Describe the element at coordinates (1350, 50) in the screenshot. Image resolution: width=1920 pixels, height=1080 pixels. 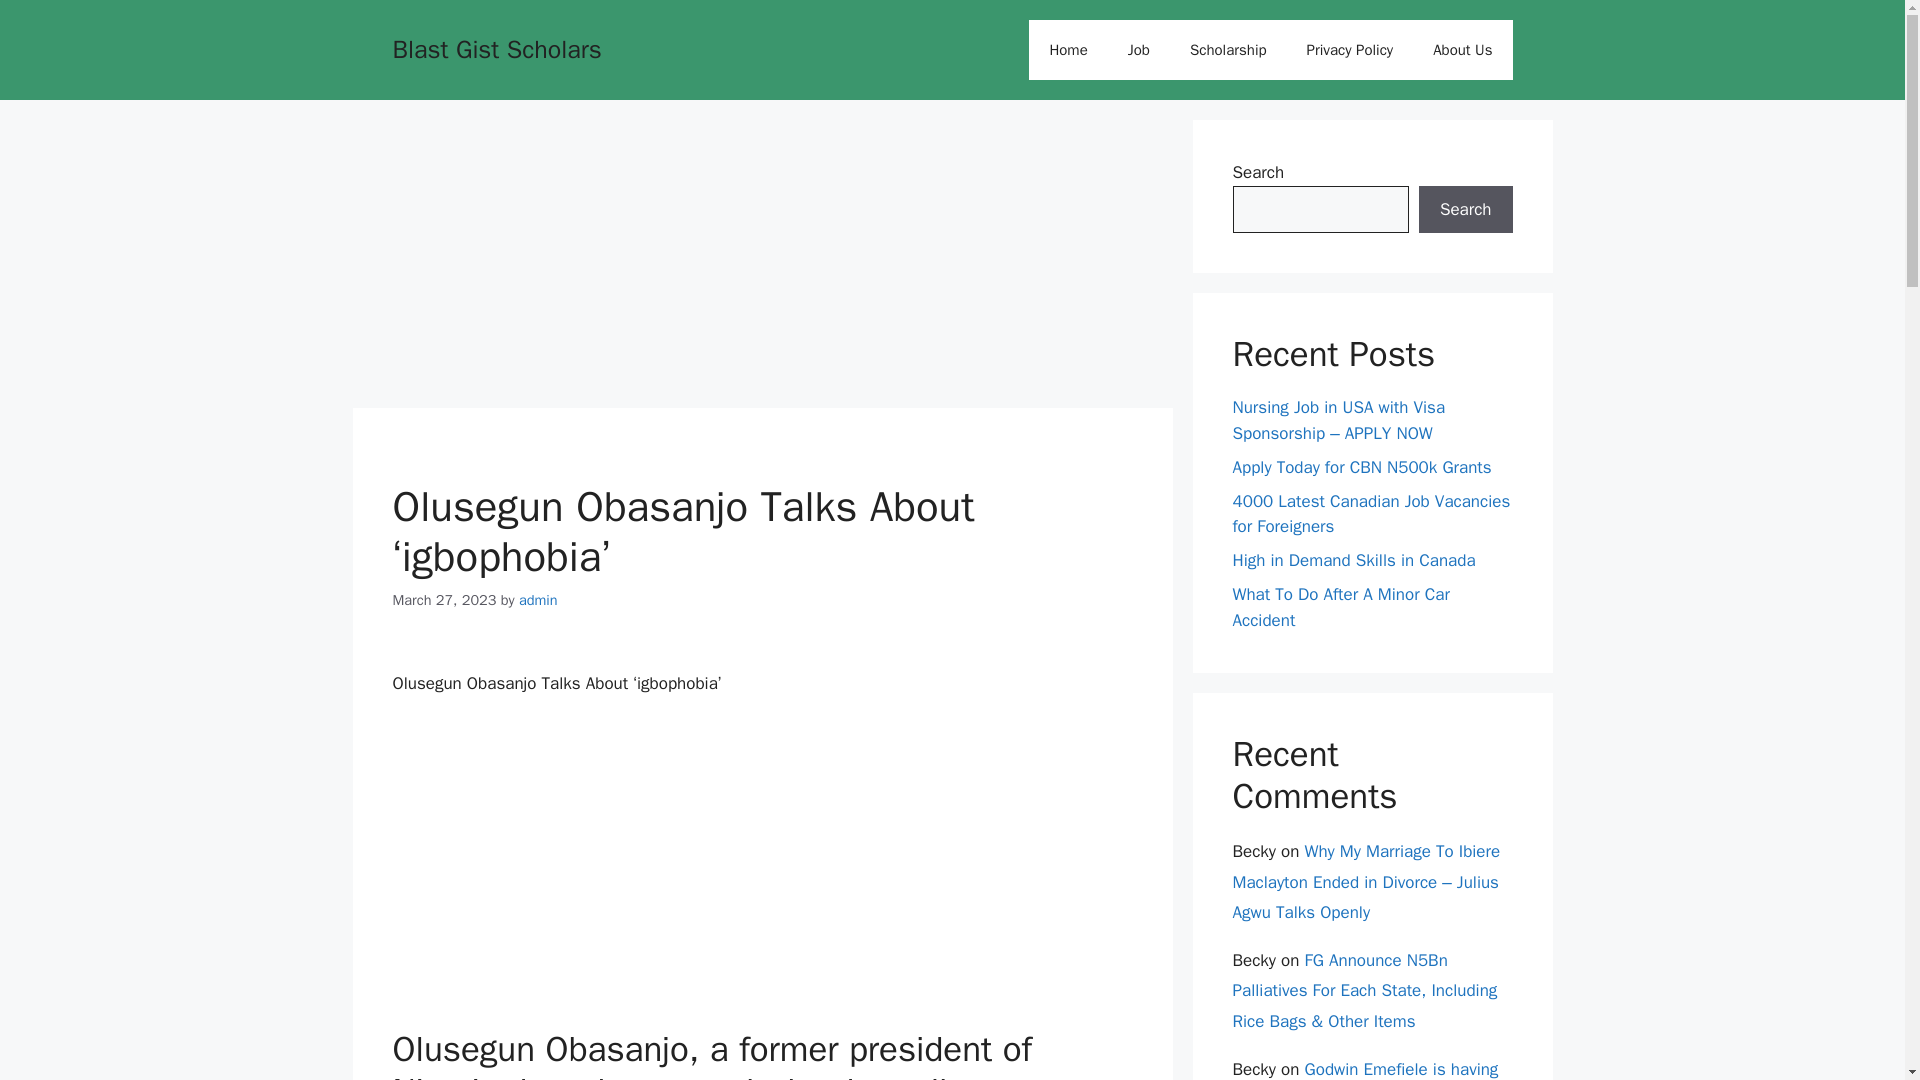
I see `Privacy Policy` at that location.